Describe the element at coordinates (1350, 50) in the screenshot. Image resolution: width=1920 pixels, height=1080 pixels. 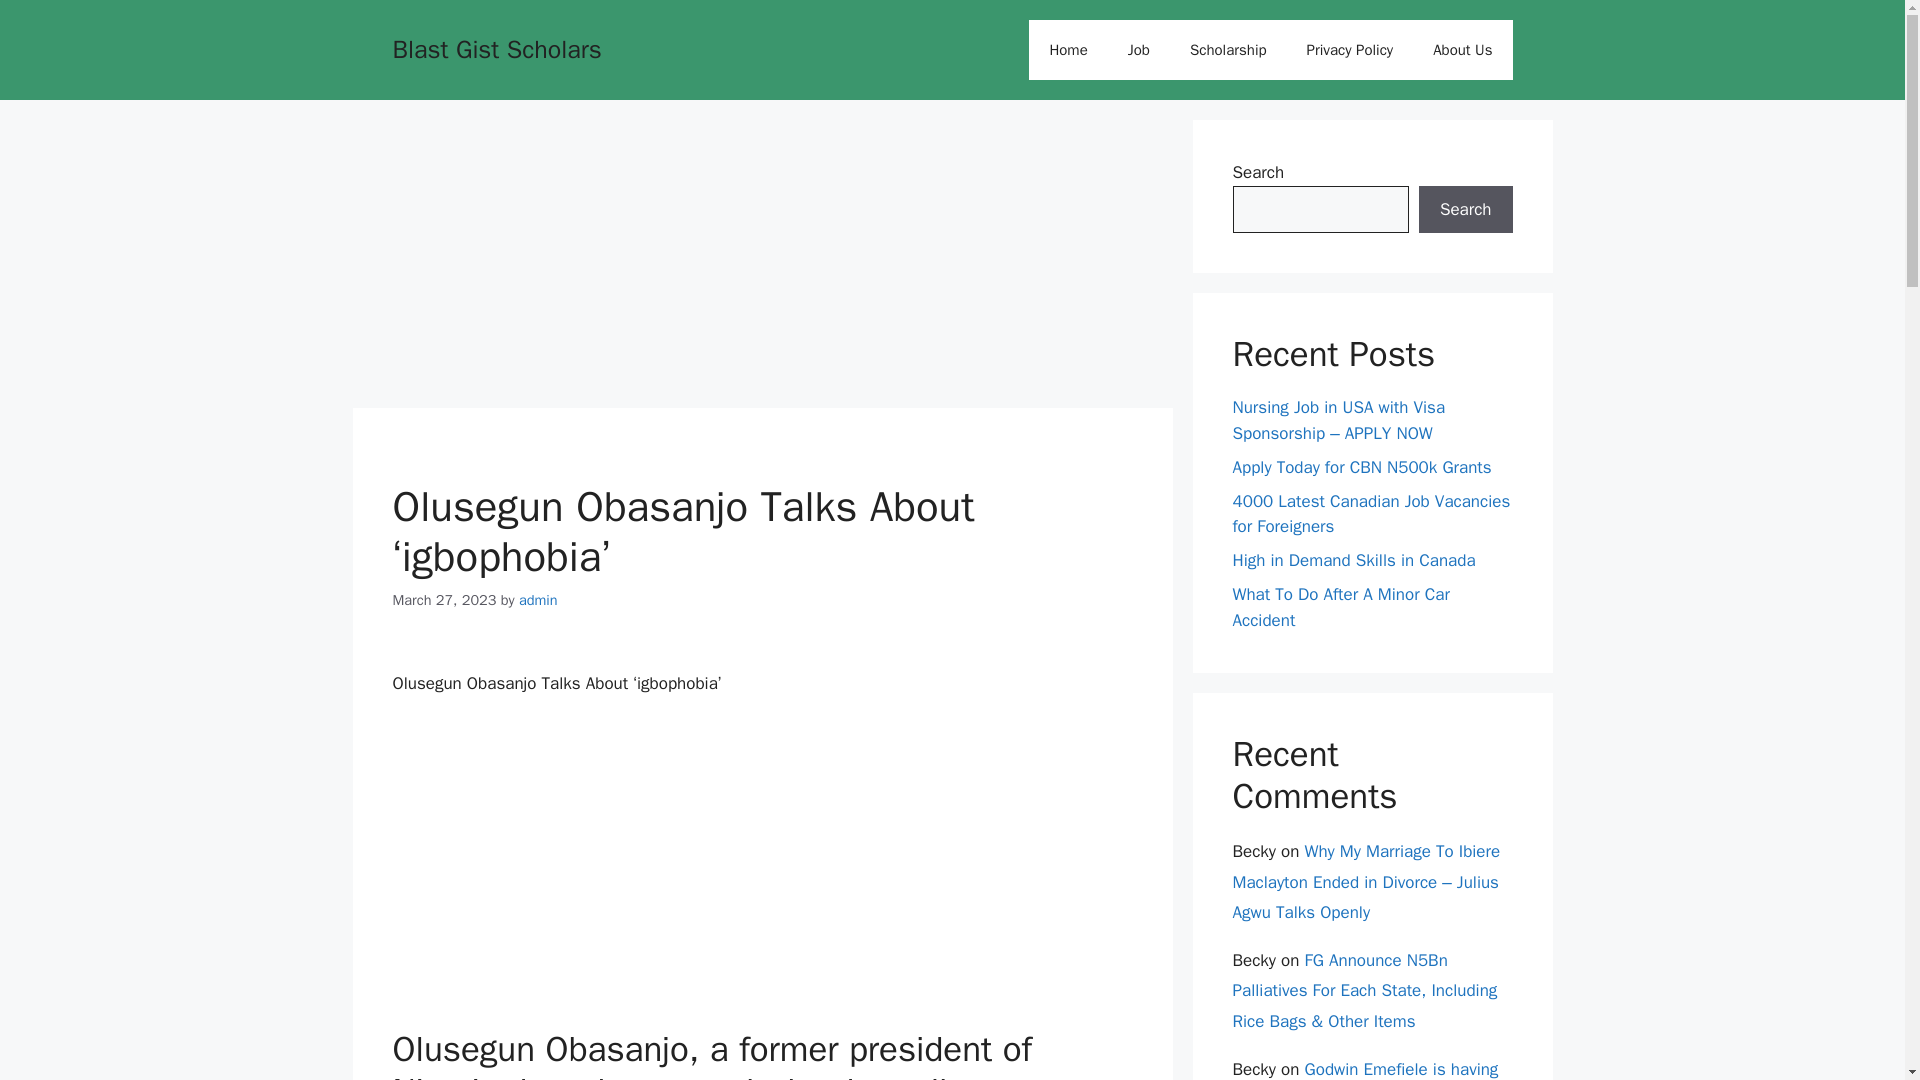
I see `Privacy Policy` at that location.